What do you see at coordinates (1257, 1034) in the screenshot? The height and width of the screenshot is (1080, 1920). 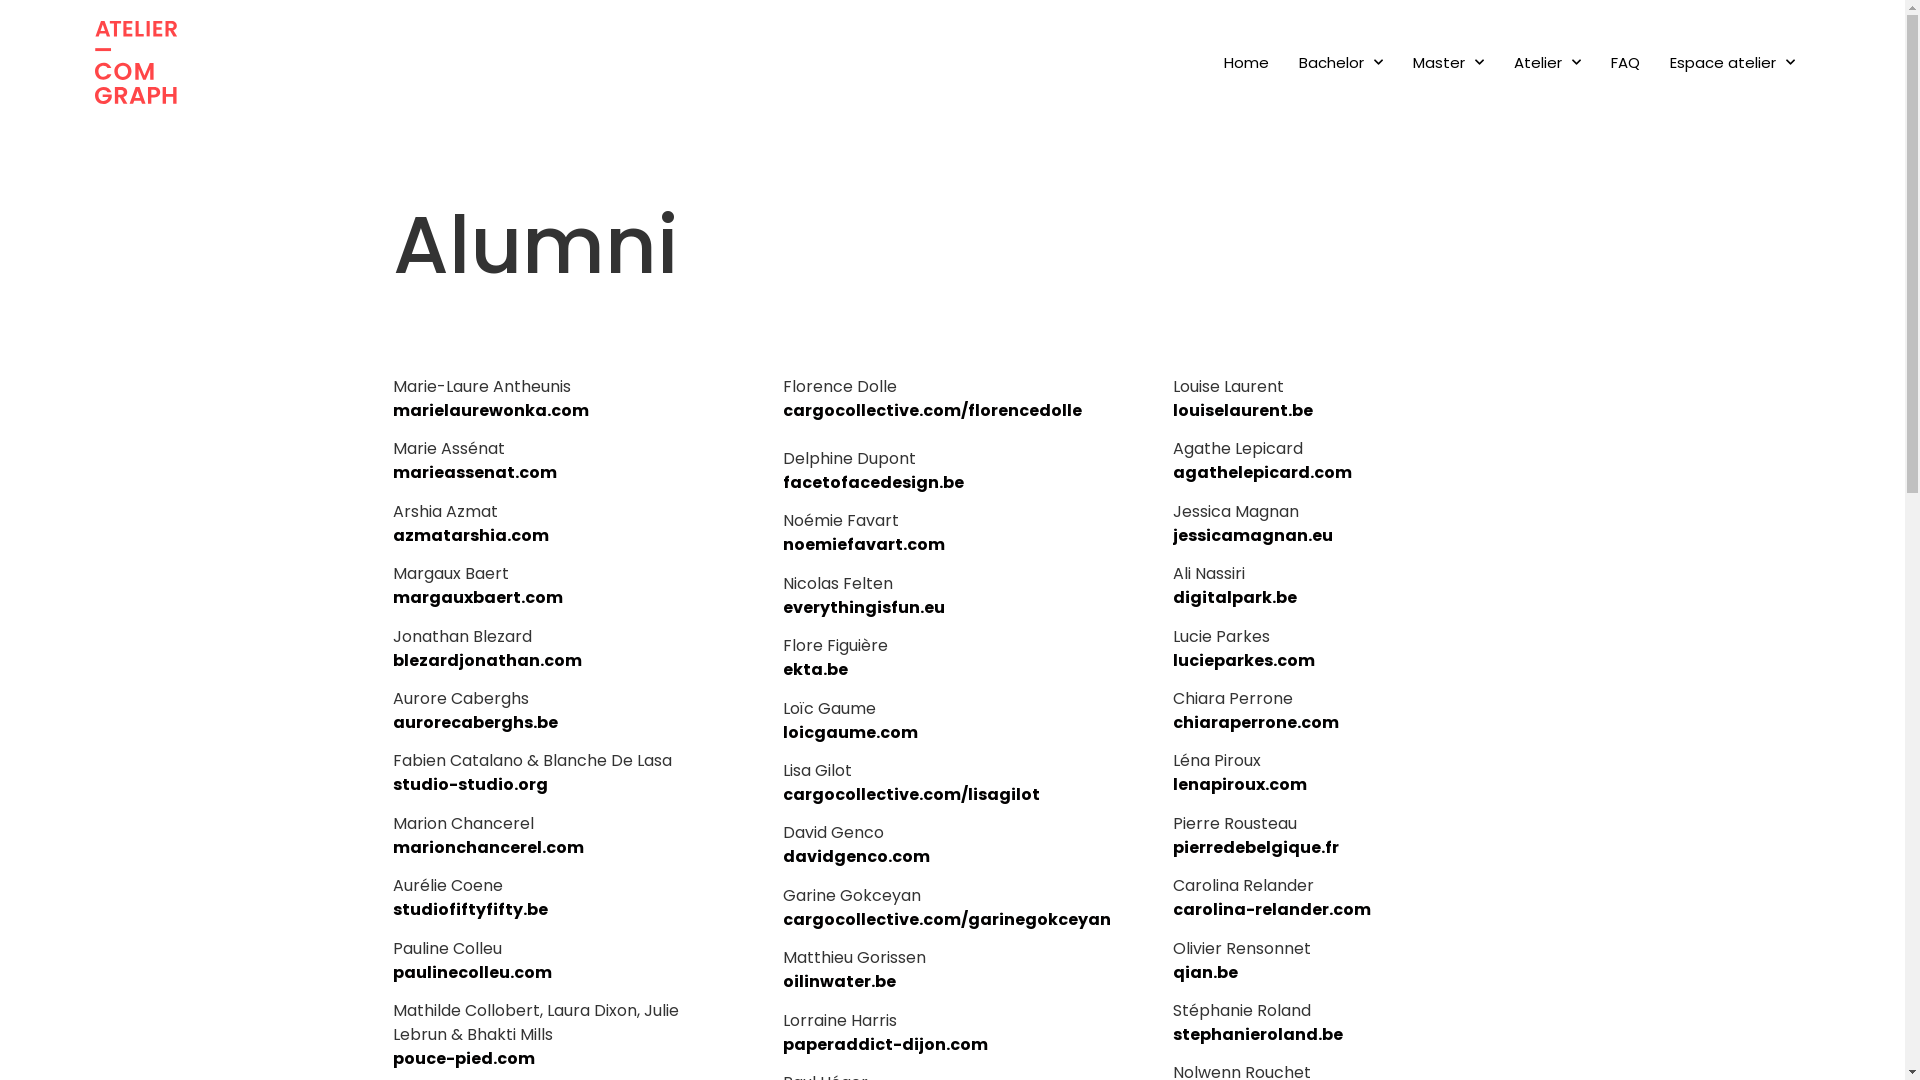 I see `stephanieroland.be` at bounding box center [1257, 1034].